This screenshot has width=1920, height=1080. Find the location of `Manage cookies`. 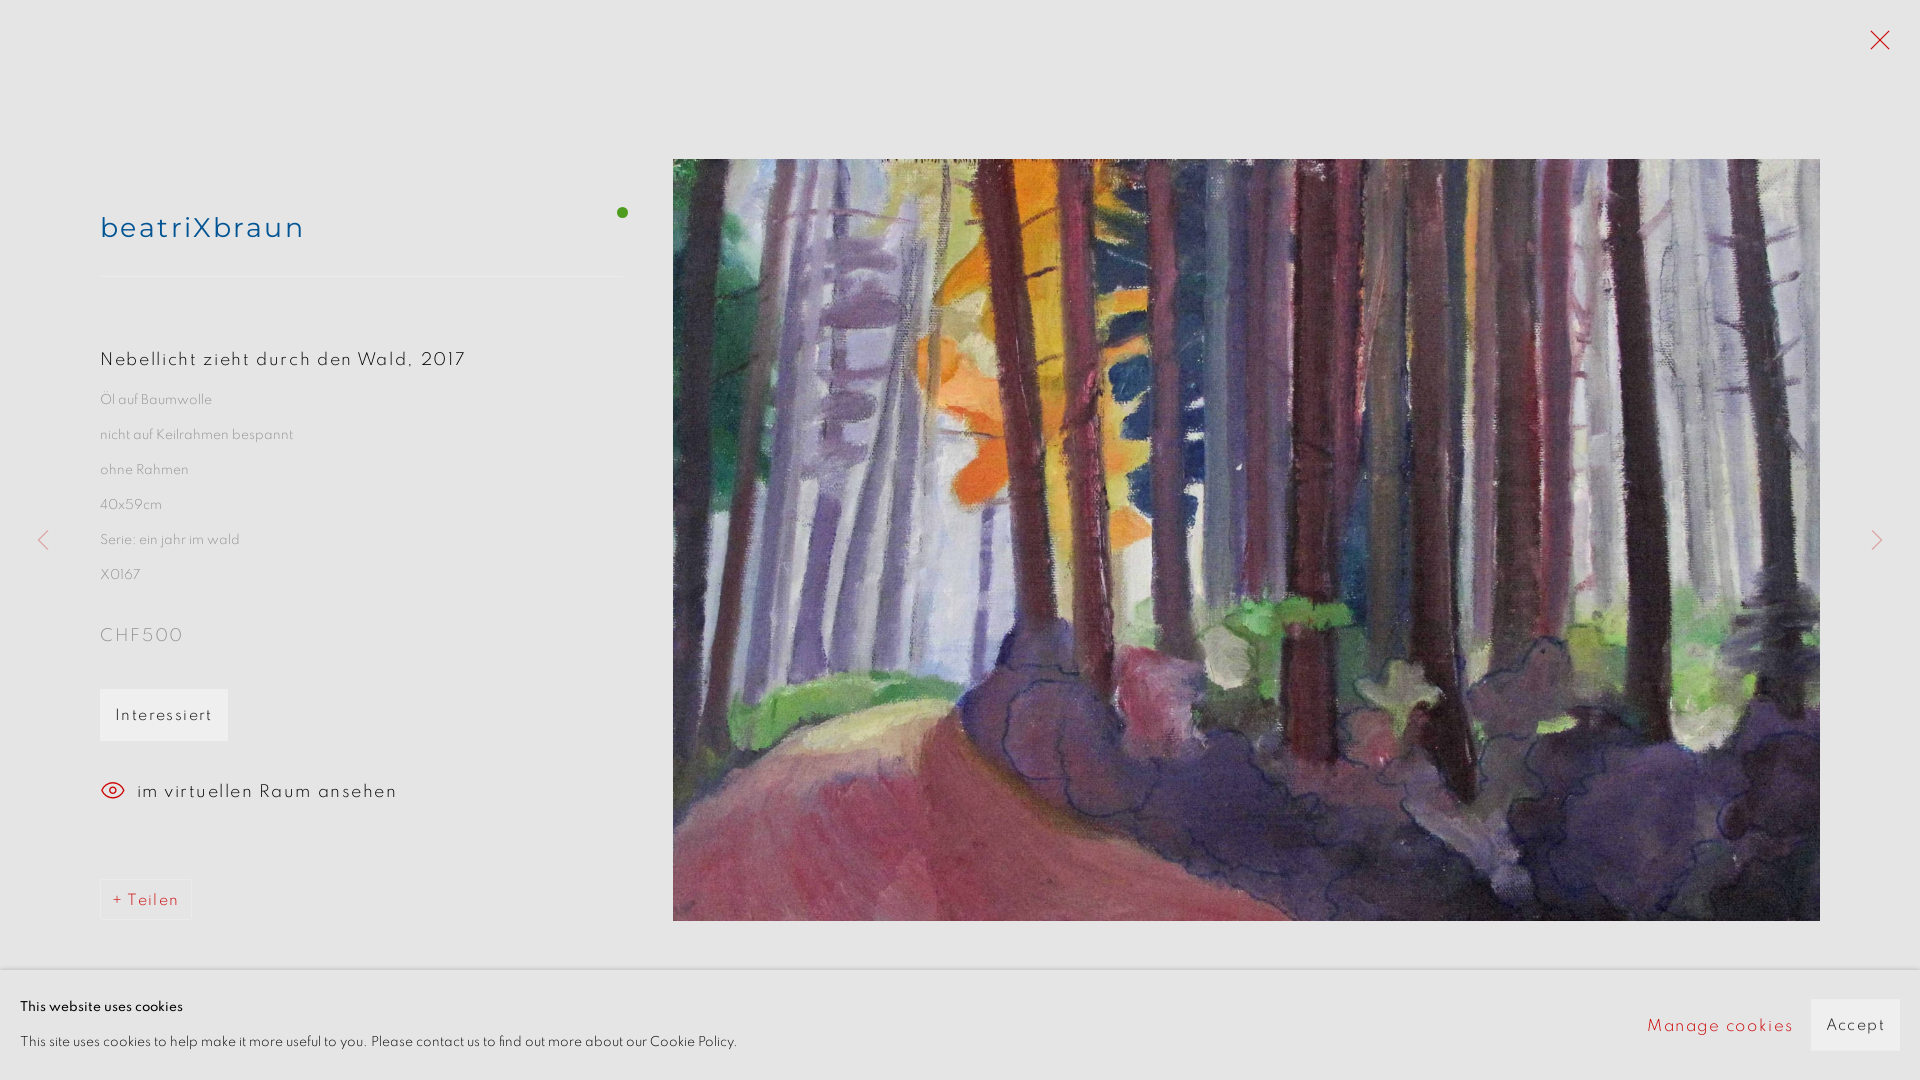

Manage cookies is located at coordinates (1720, 1024).